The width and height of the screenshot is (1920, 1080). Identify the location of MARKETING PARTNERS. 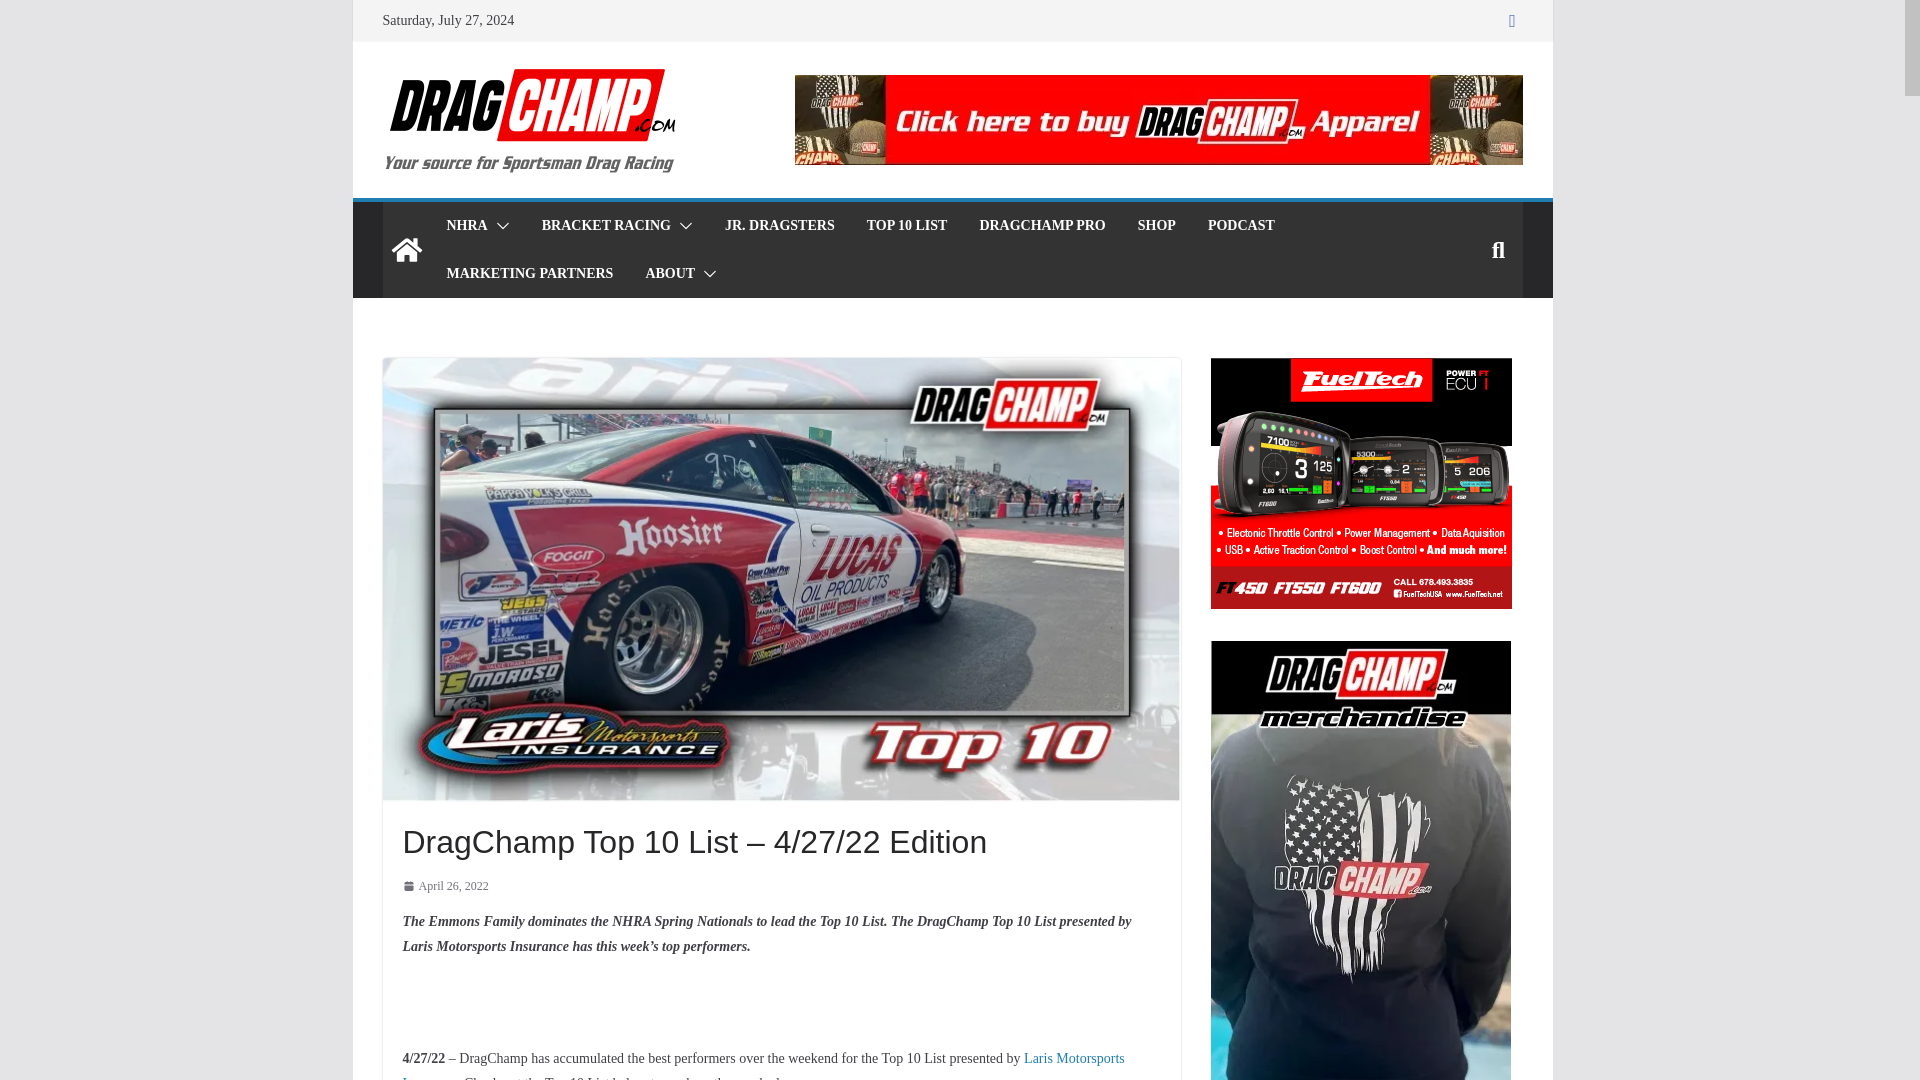
(528, 274).